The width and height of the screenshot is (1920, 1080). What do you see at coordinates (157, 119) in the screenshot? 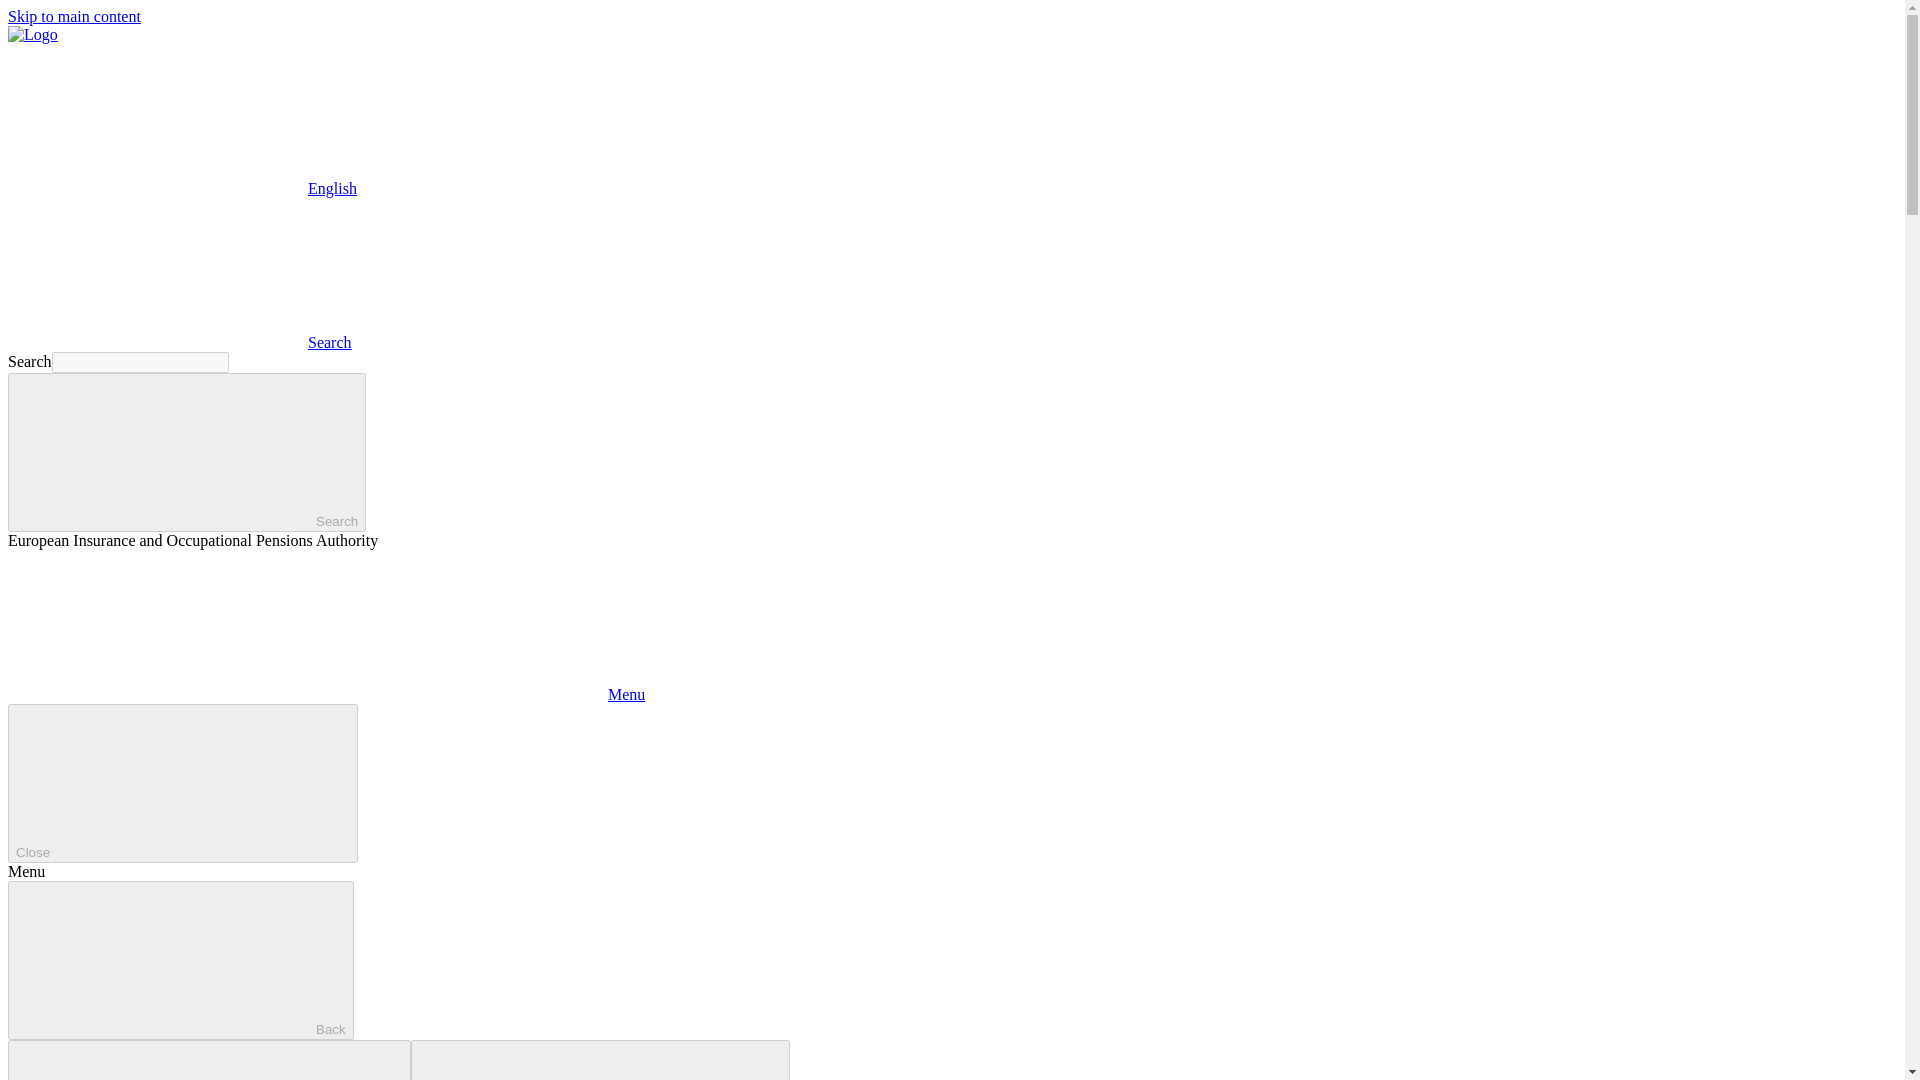
I see `English` at bounding box center [157, 119].